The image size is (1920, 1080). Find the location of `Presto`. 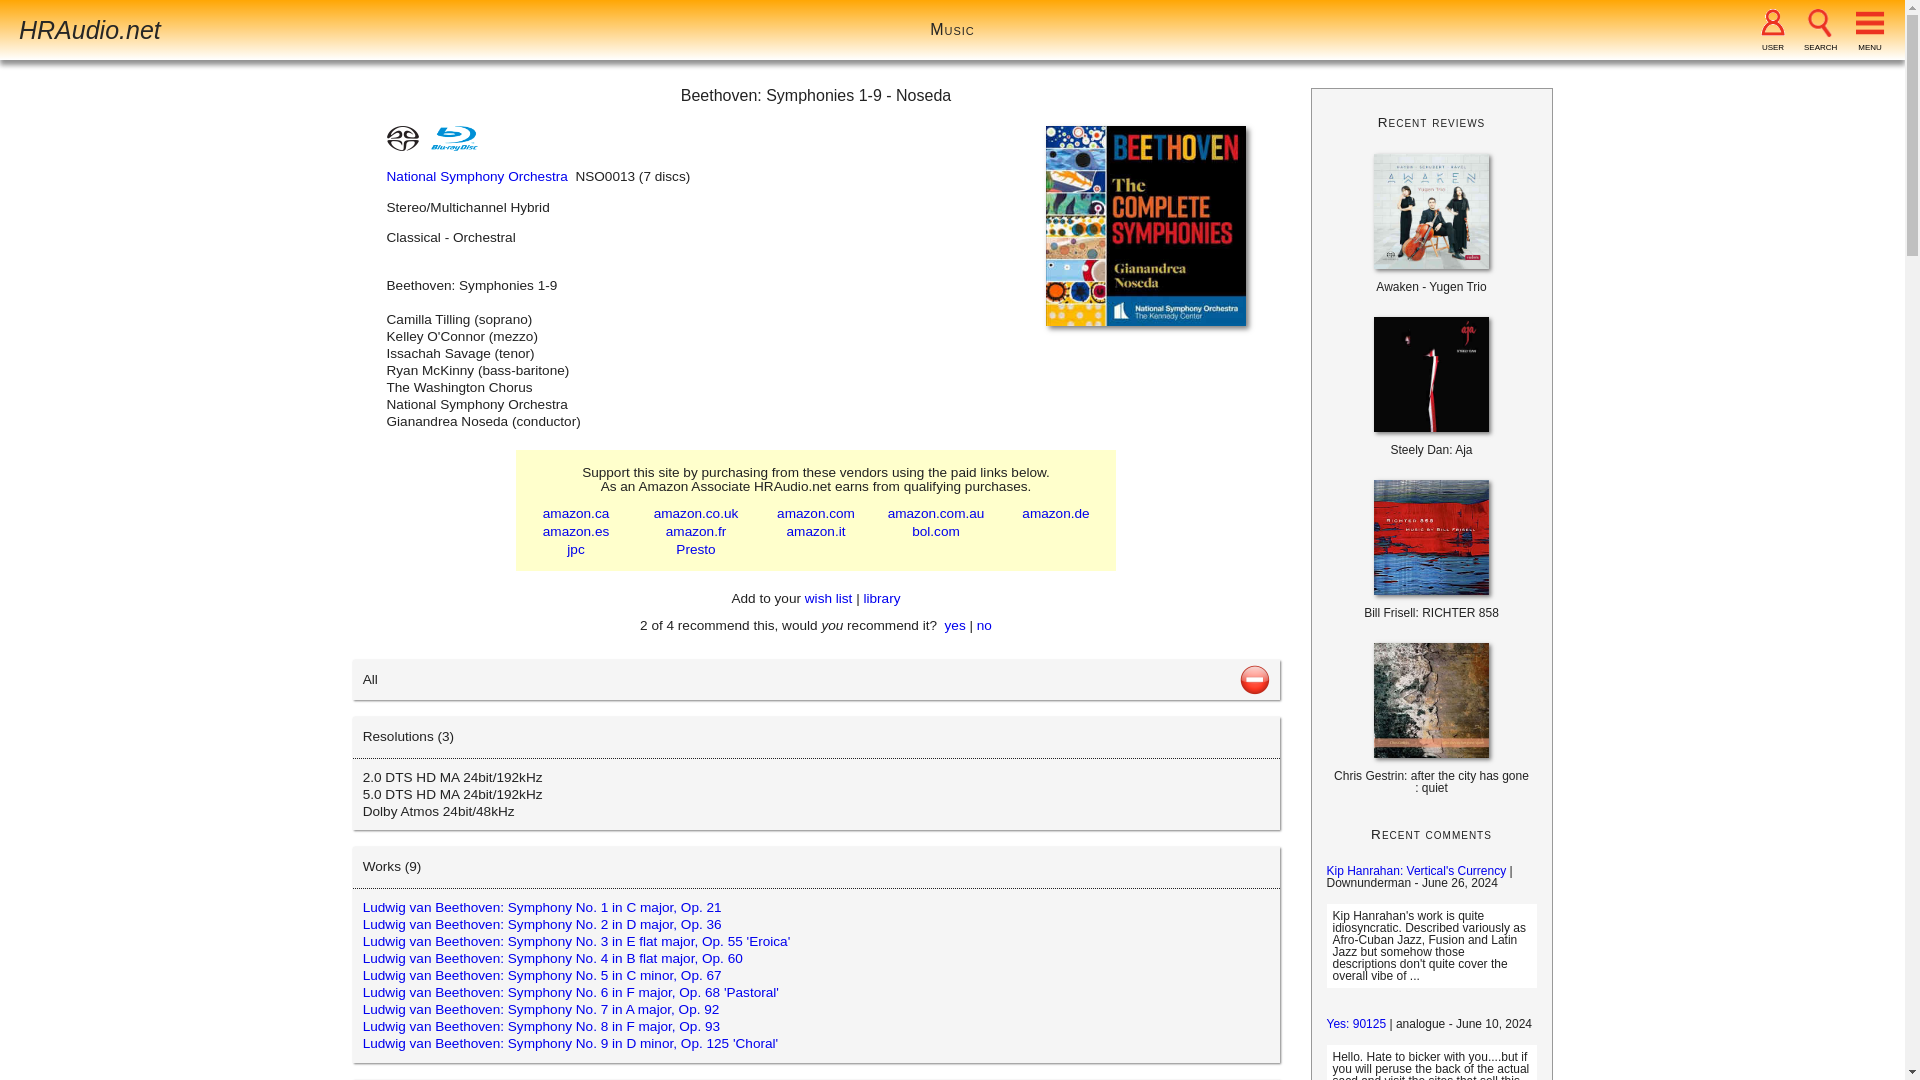

Presto is located at coordinates (694, 550).